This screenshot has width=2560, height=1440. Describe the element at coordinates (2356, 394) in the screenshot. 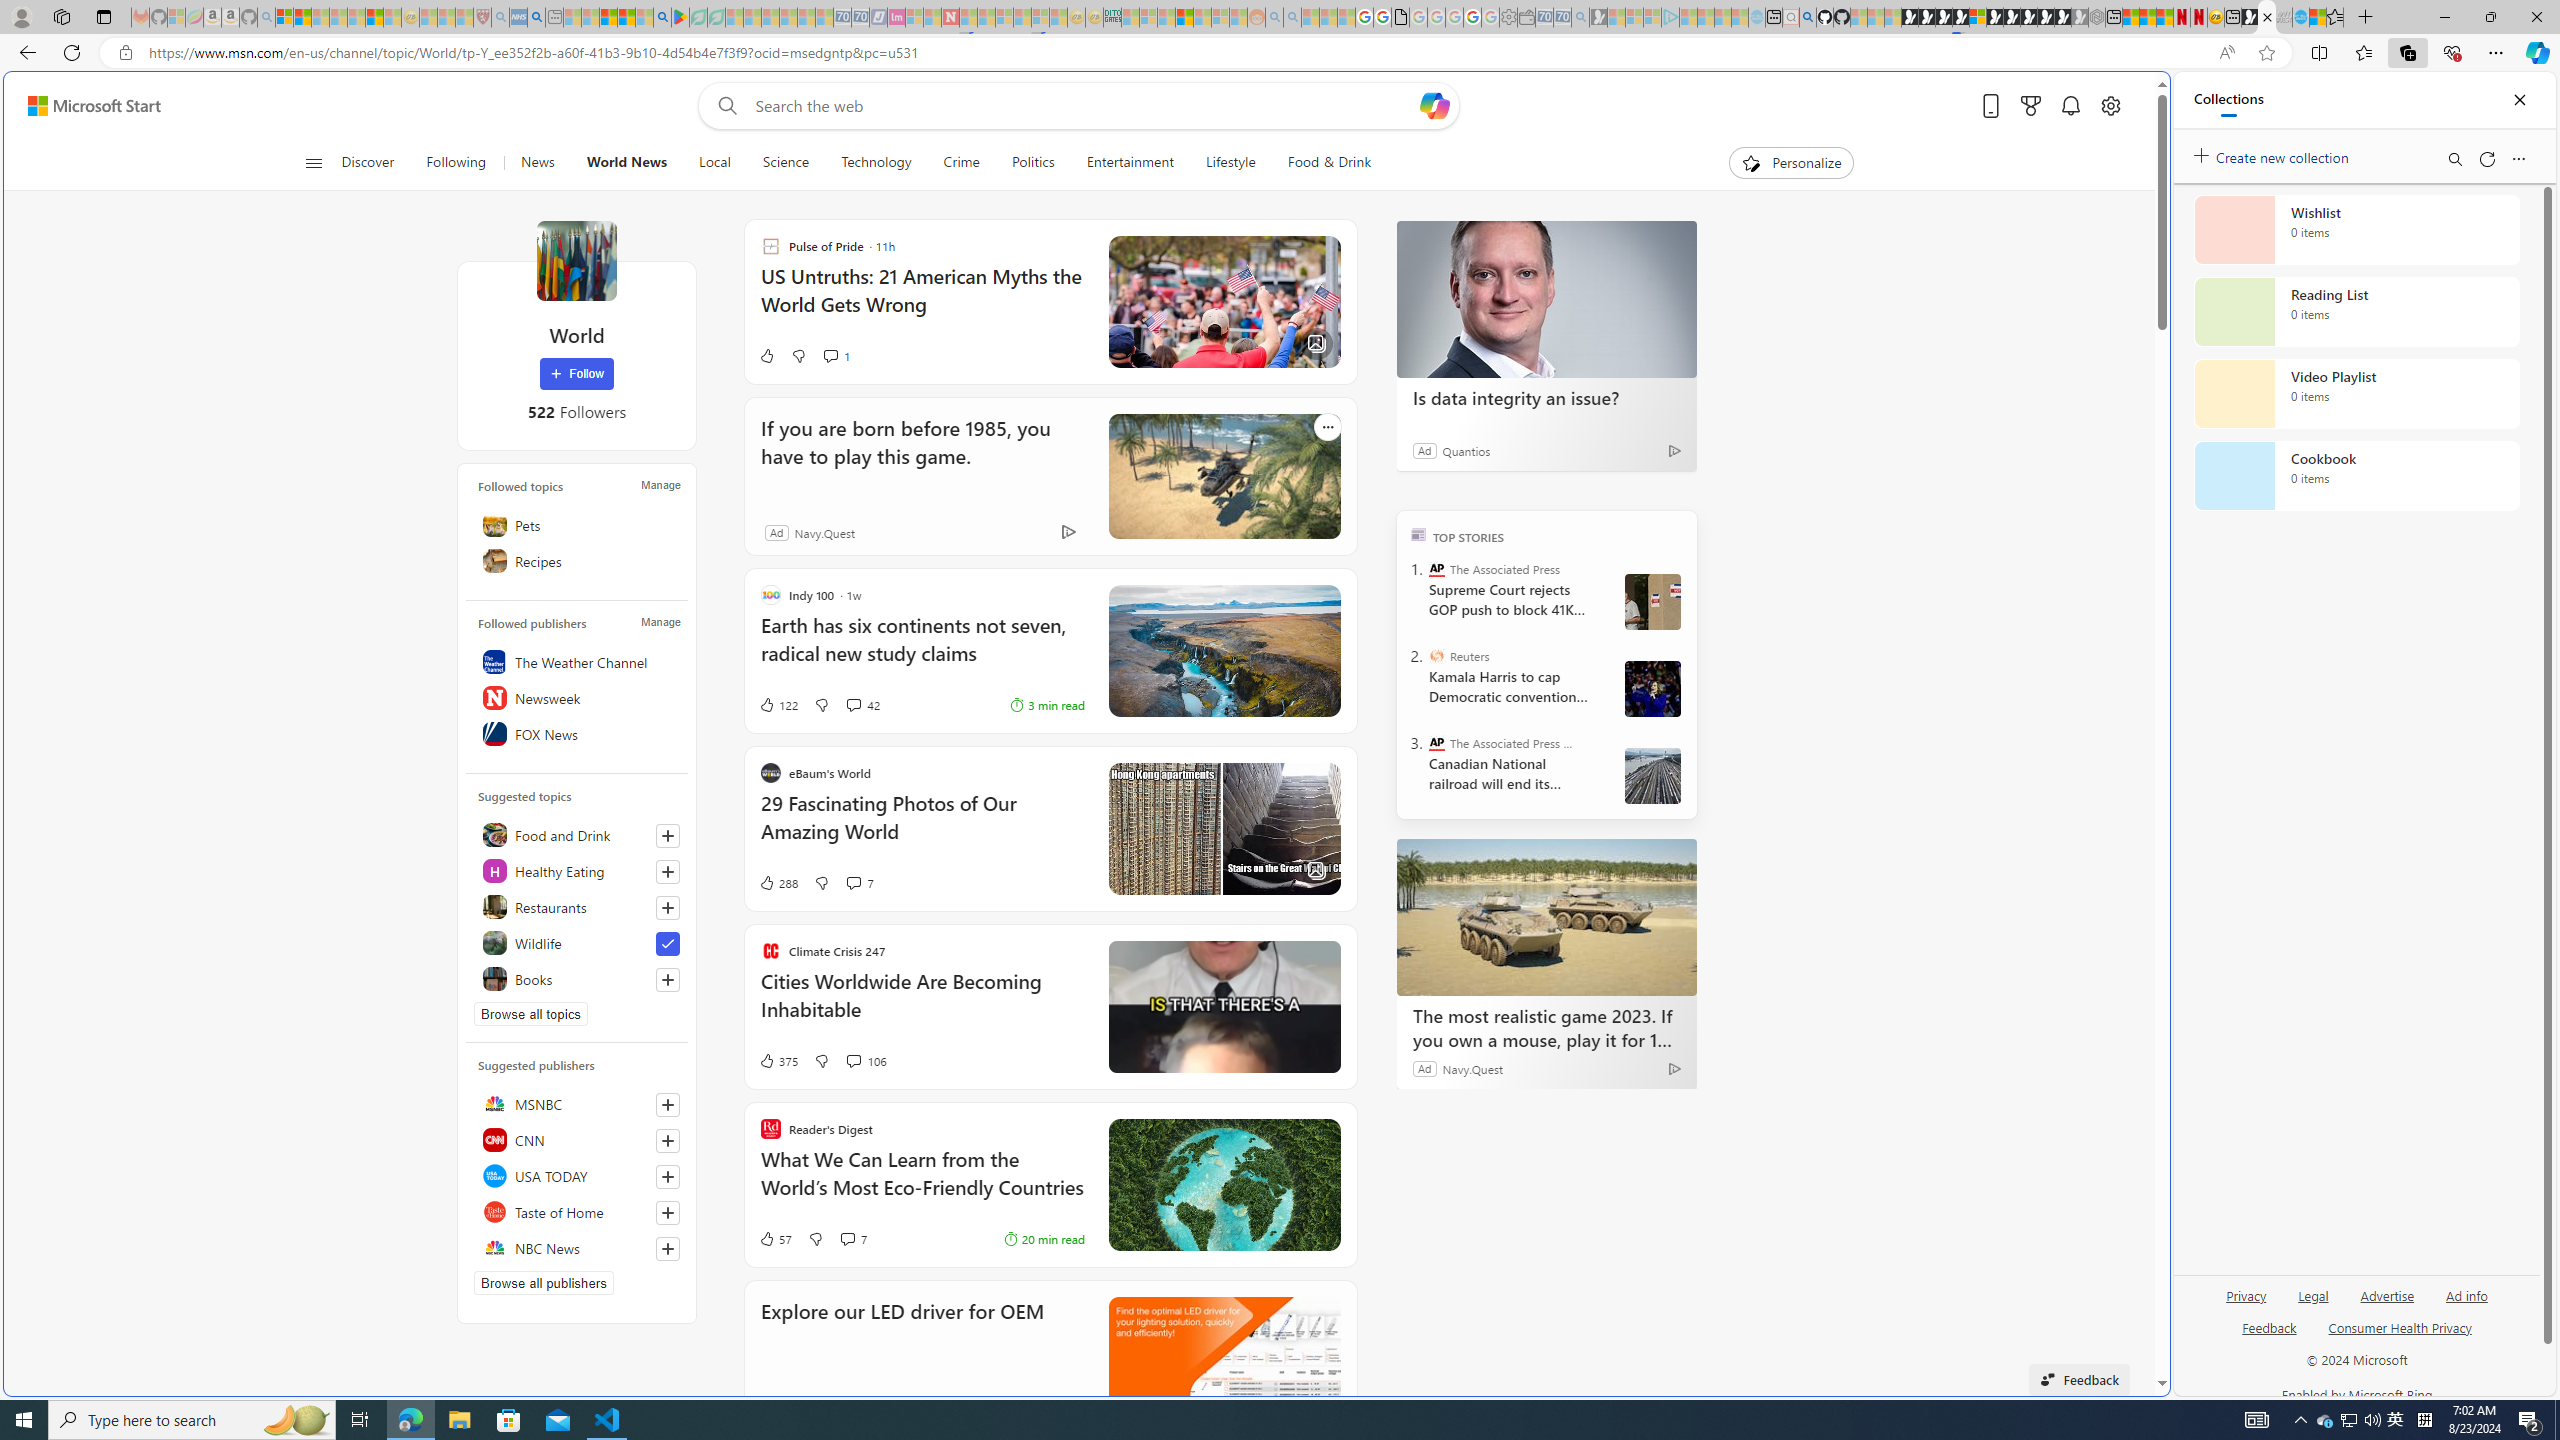

I see `Video Playlist collection, 0 items` at that location.